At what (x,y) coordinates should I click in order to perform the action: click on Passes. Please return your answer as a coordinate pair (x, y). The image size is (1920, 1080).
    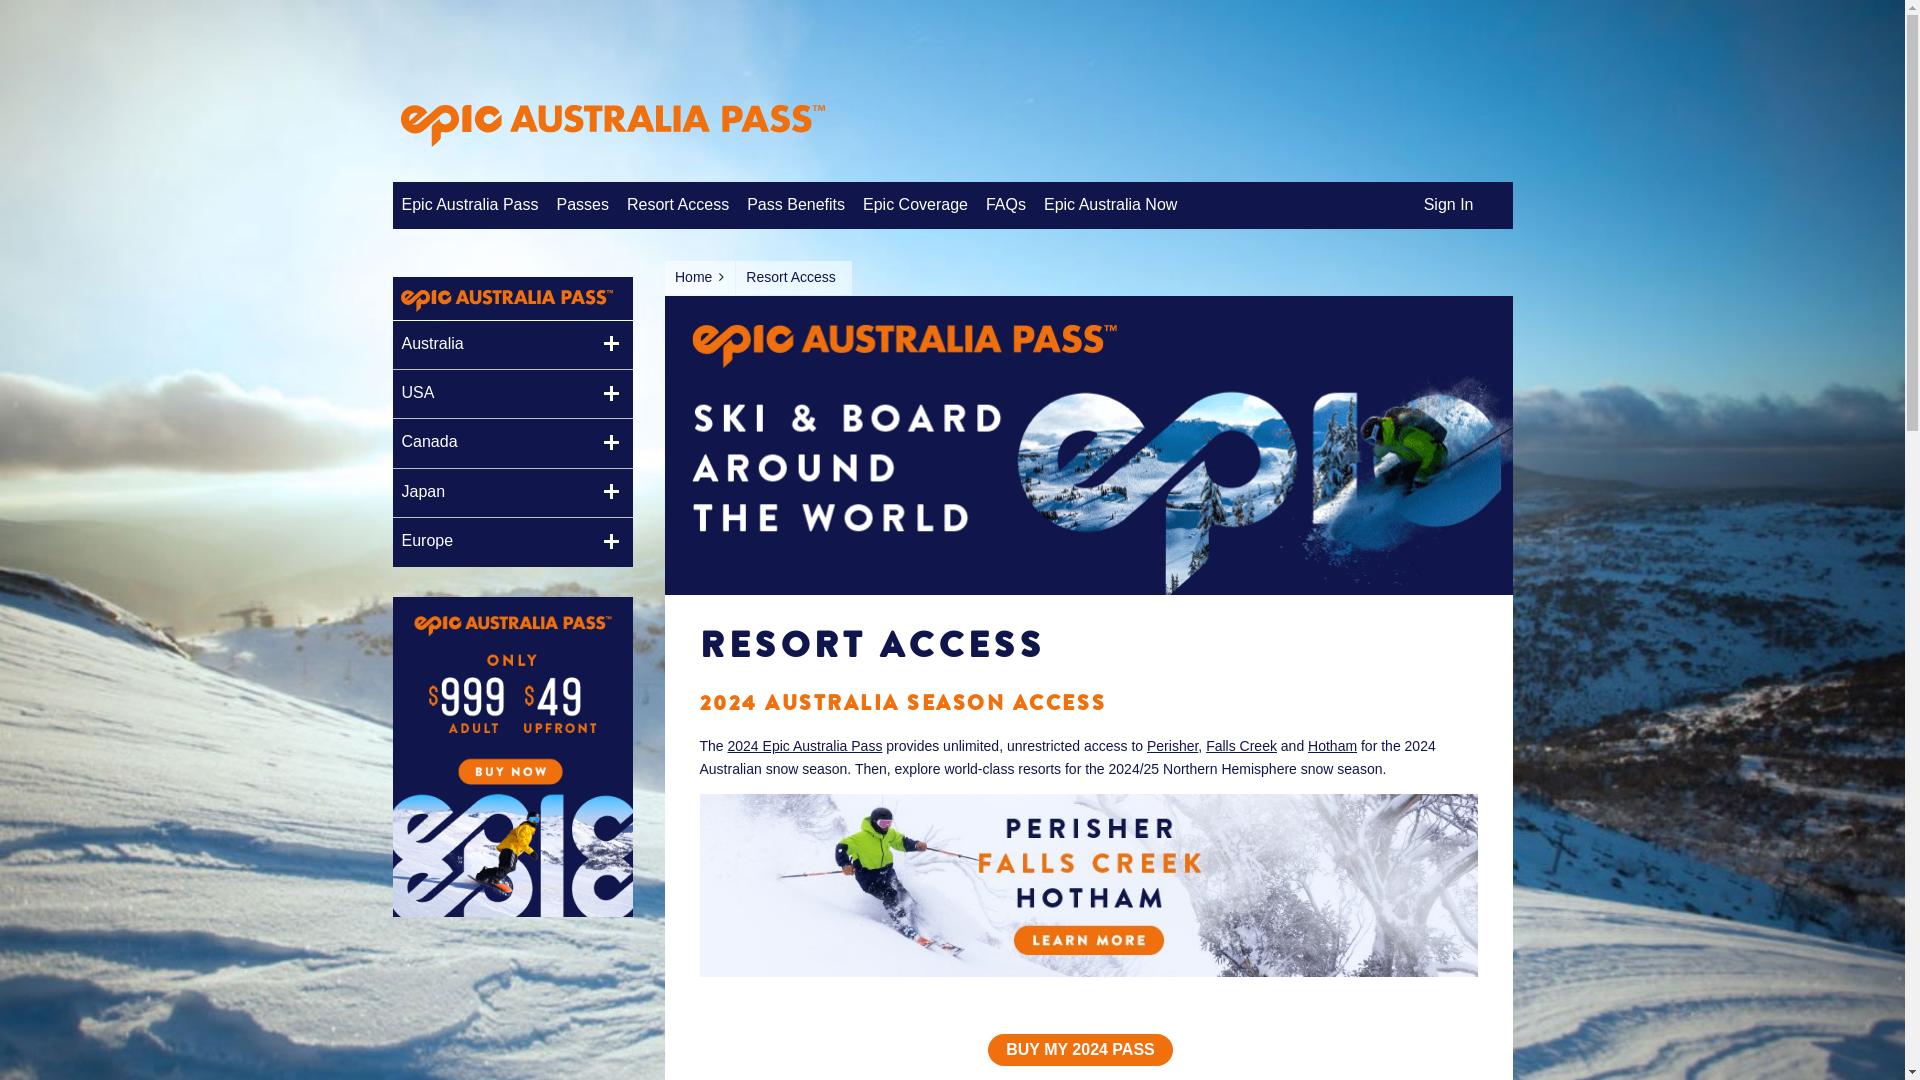
    Looking at the image, I should click on (582, 206).